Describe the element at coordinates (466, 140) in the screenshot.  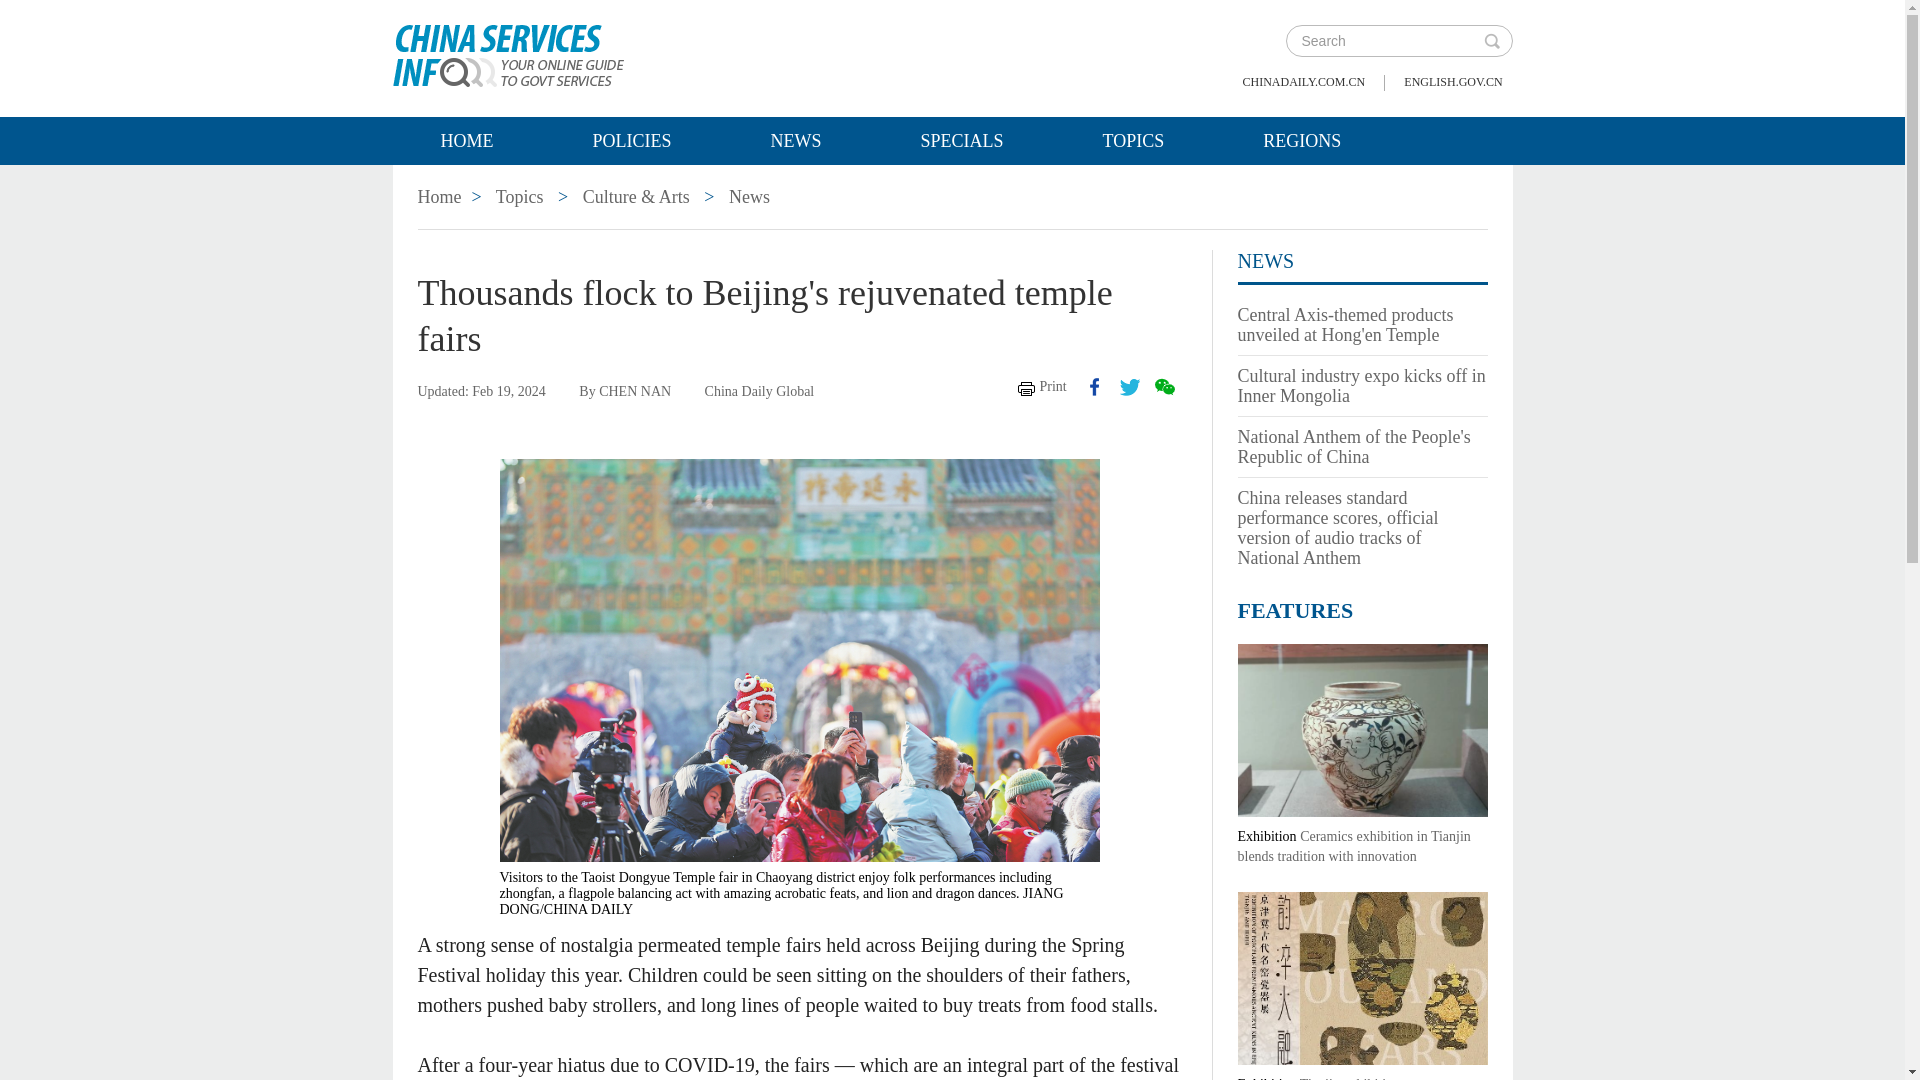
I see `Home` at that location.